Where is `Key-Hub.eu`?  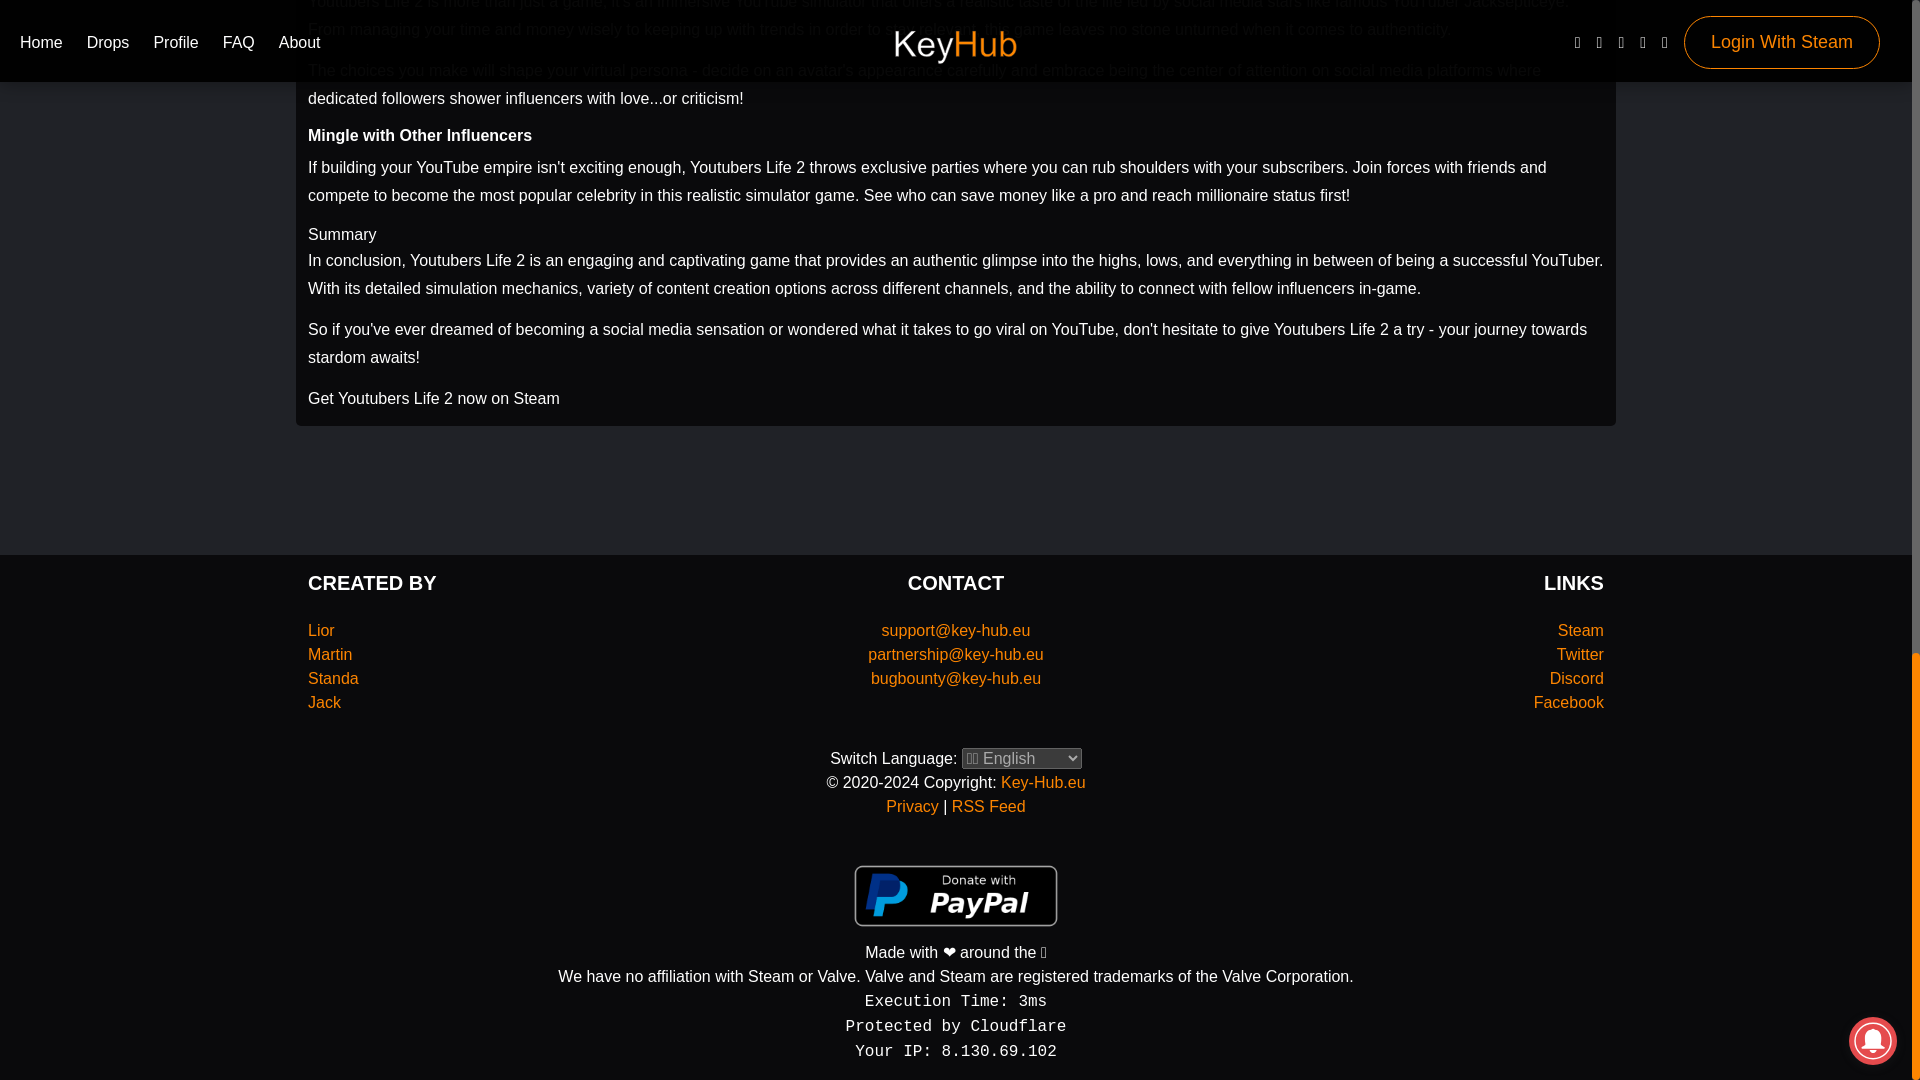 Key-Hub.eu is located at coordinates (1043, 782).